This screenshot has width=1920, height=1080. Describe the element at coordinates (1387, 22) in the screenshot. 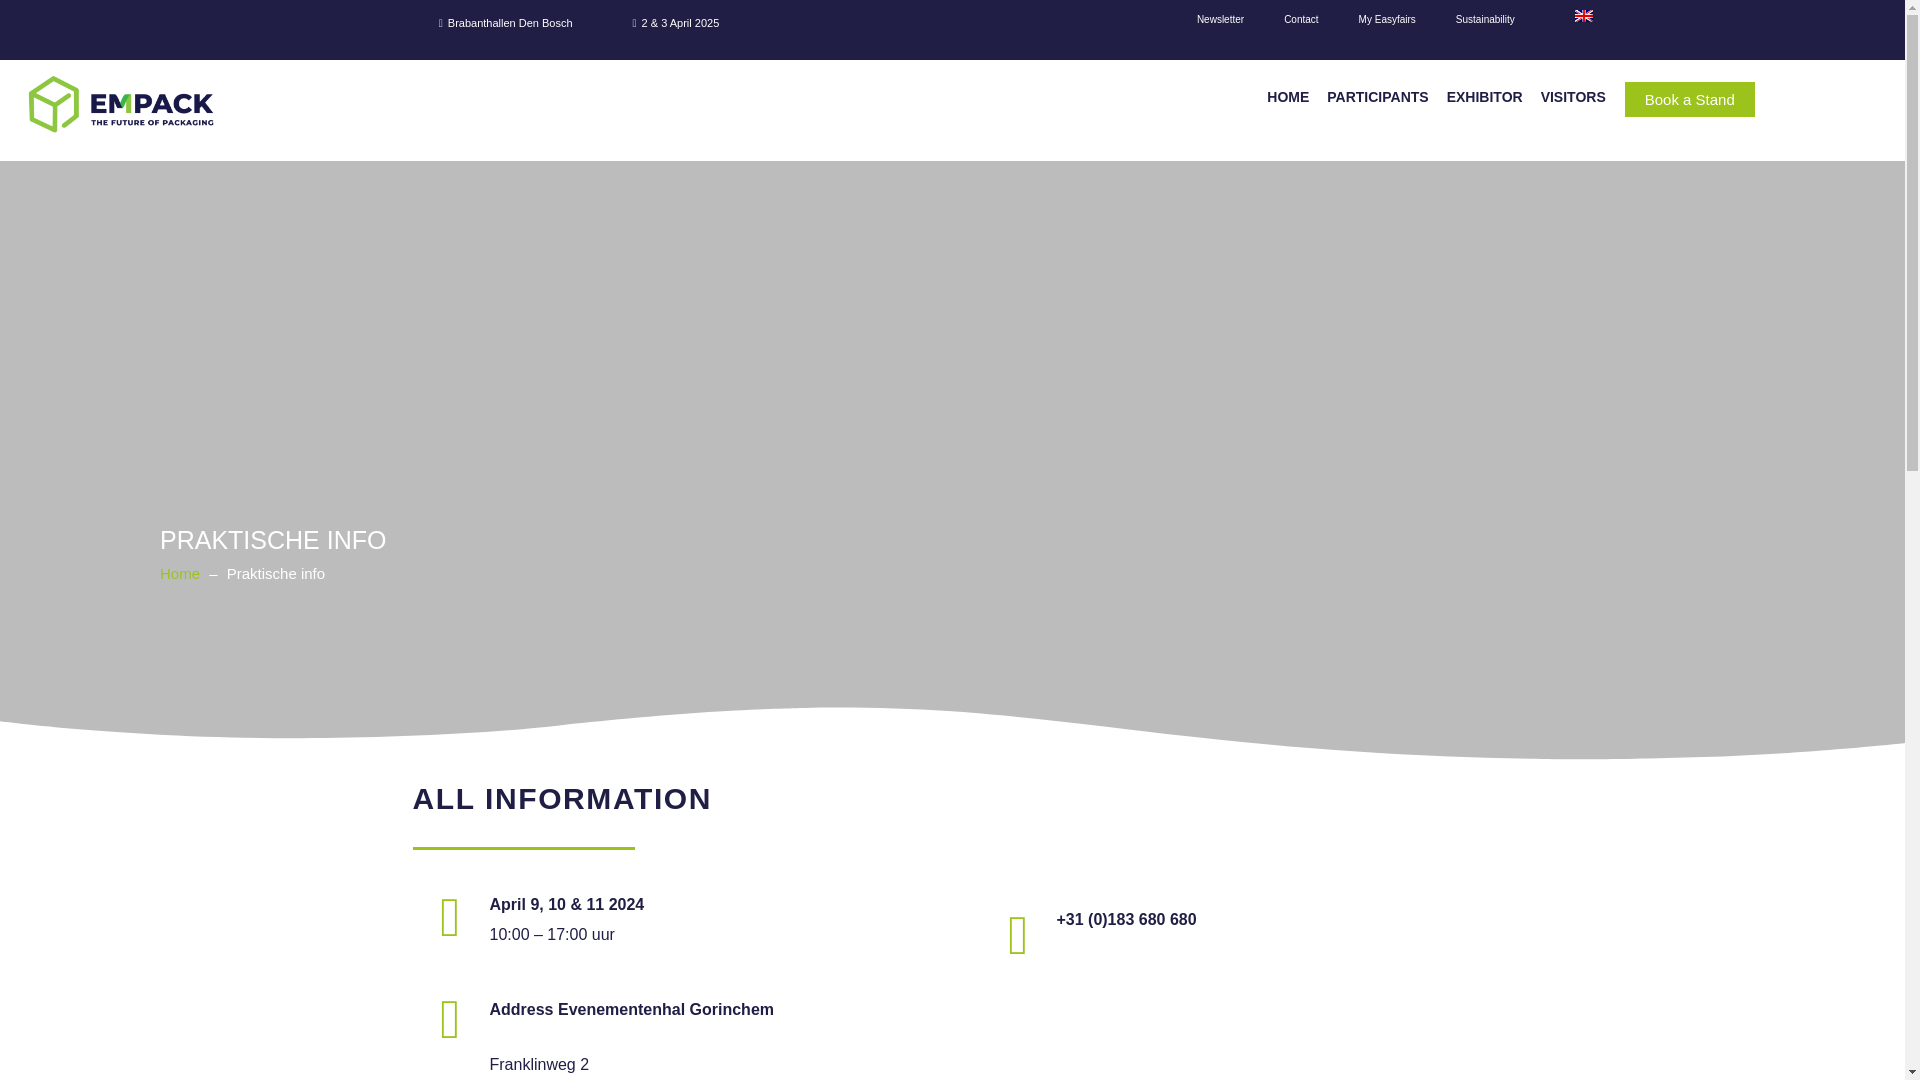

I see `My Easyfairs` at that location.